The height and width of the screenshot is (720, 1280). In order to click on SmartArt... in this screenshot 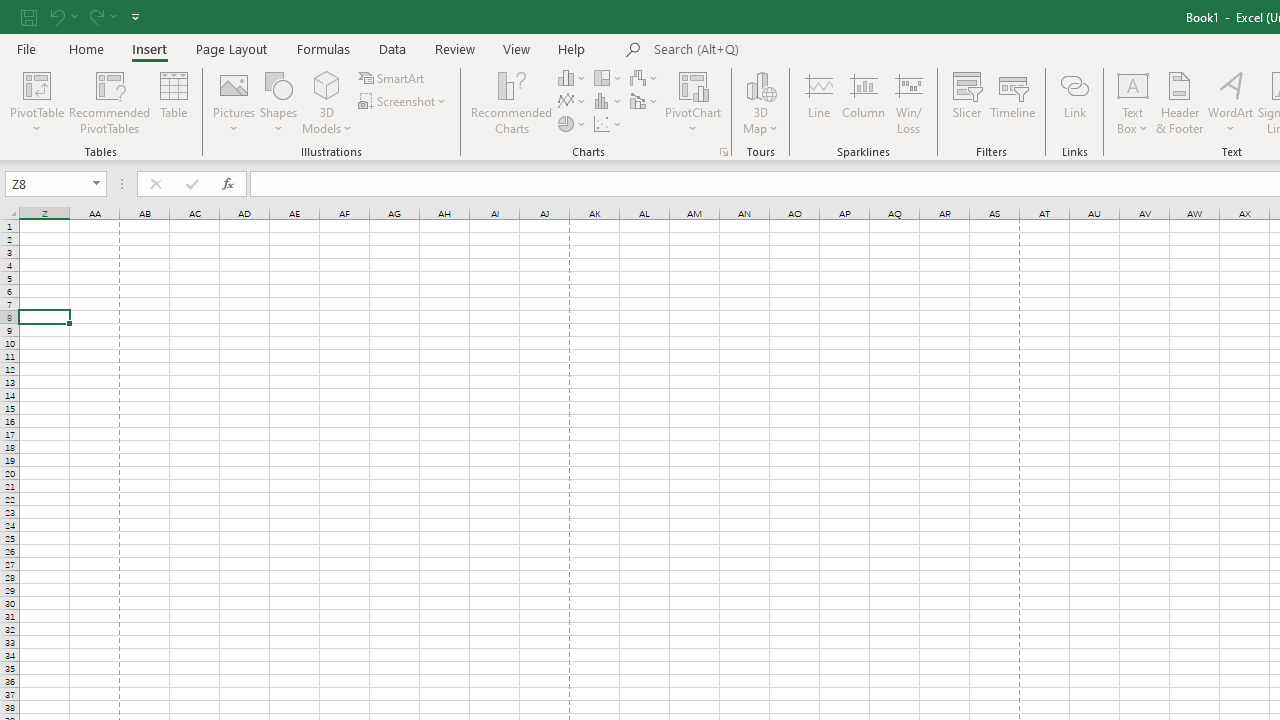, I will do `click(392, 78)`.